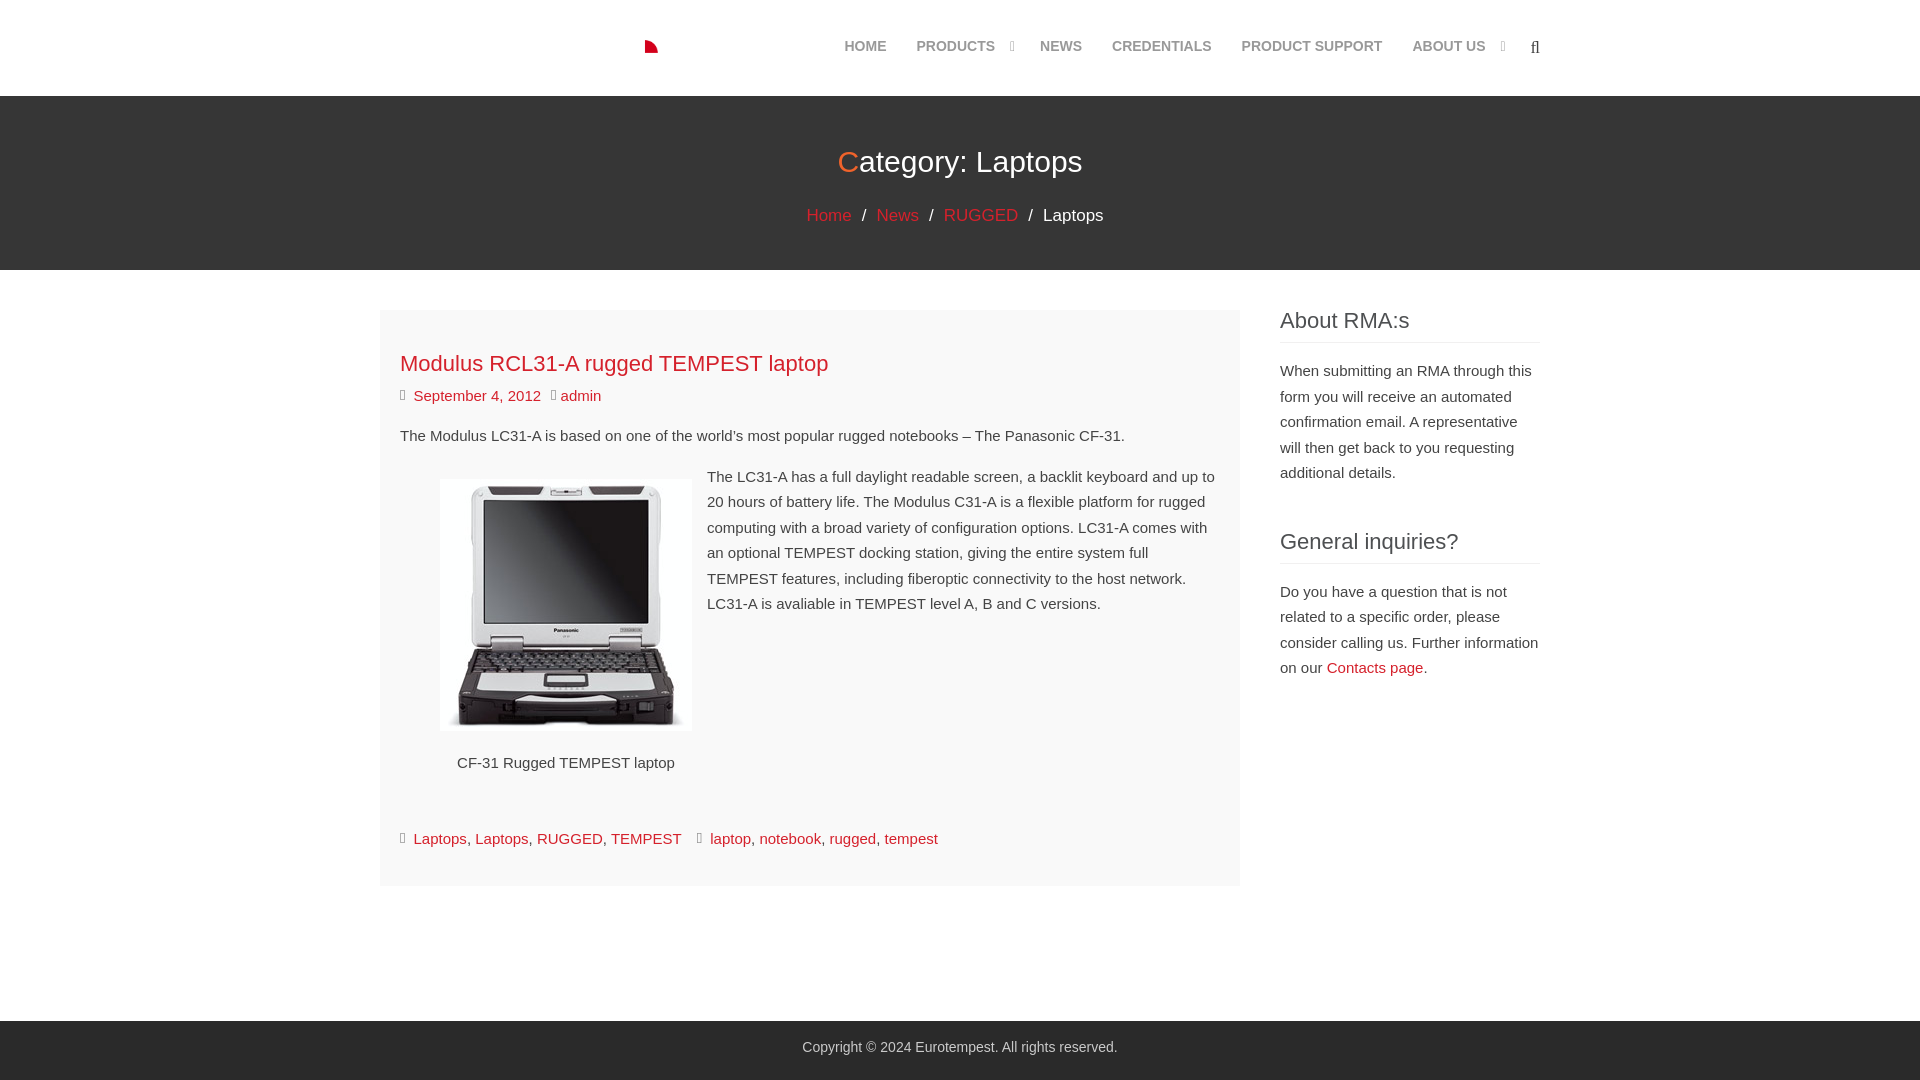 This screenshot has height=1080, width=1920. Describe the element at coordinates (1456, 46) in the screenshot. I see `ABOUT US` at that location.